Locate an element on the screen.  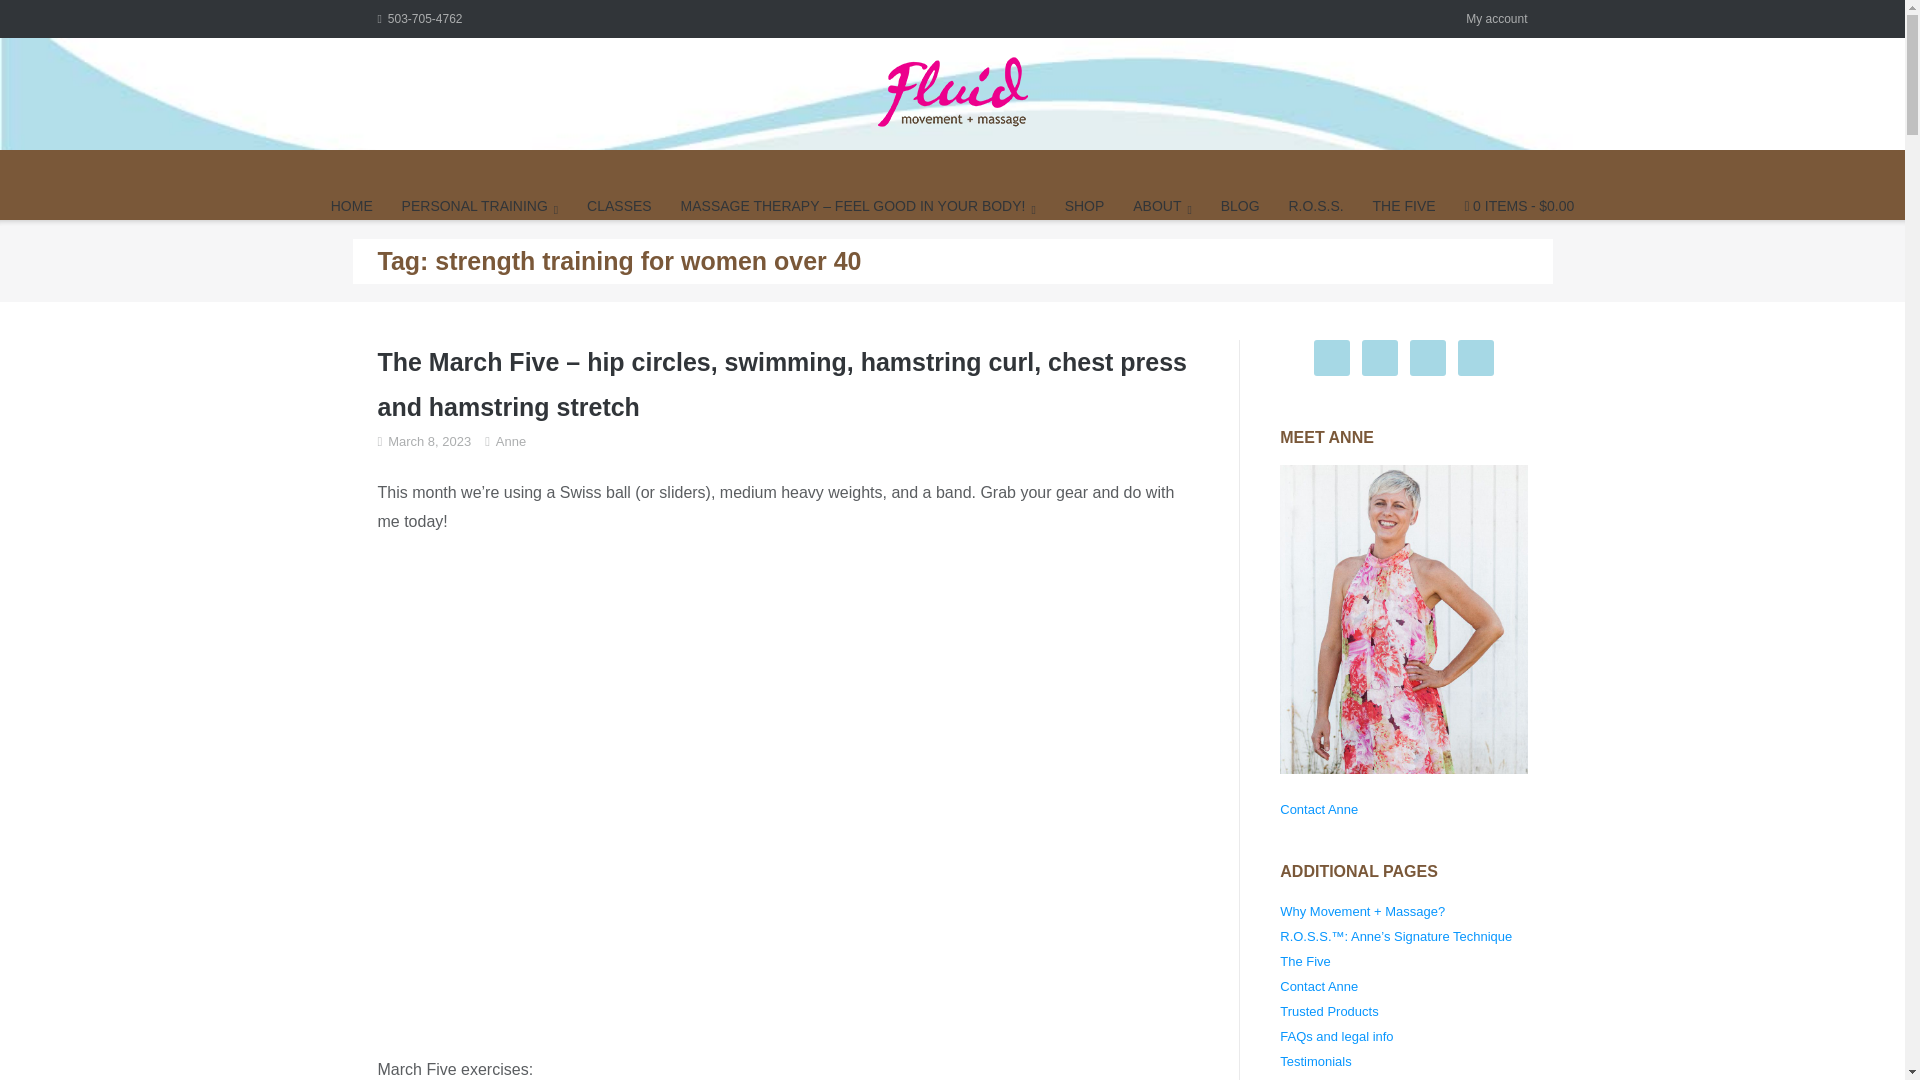
CLASSES is located at coordinates (620, 206).